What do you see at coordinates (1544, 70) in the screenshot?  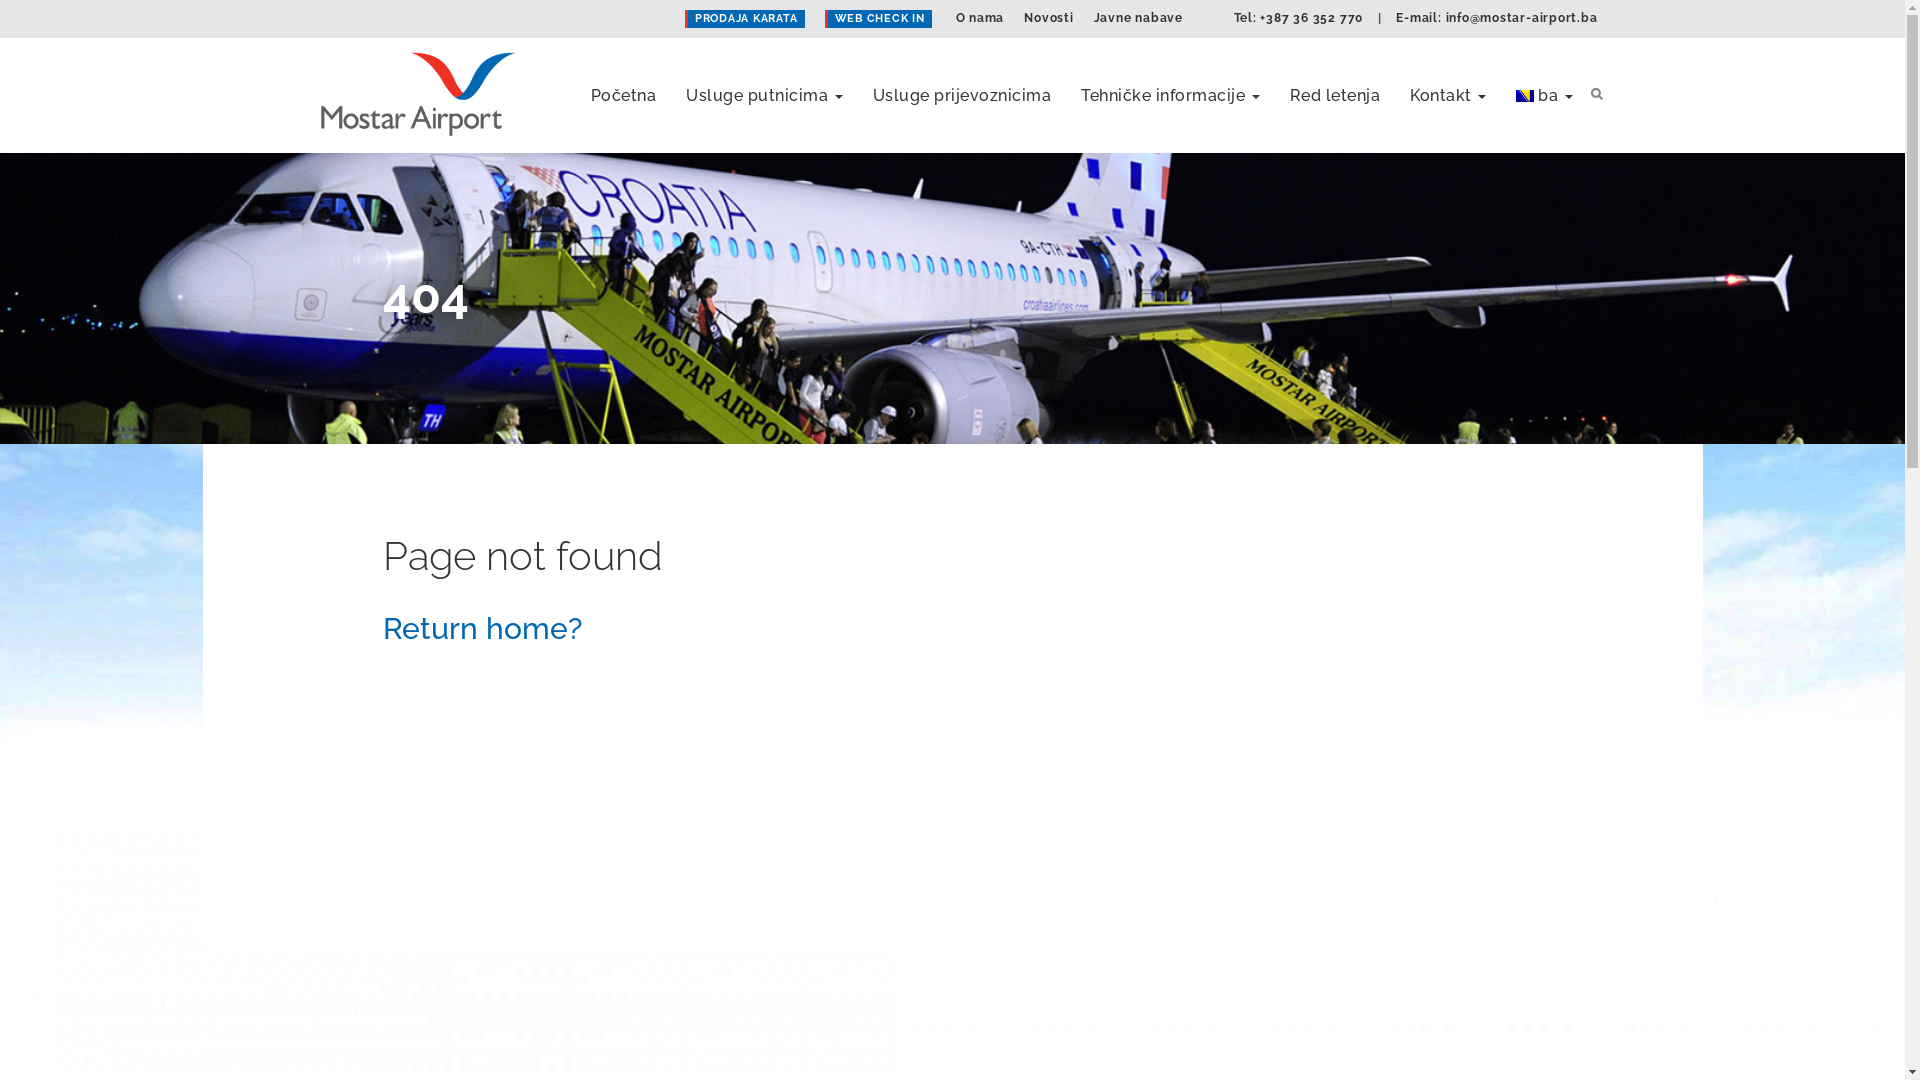 I see `ba` at bounding box center [1544, 70].